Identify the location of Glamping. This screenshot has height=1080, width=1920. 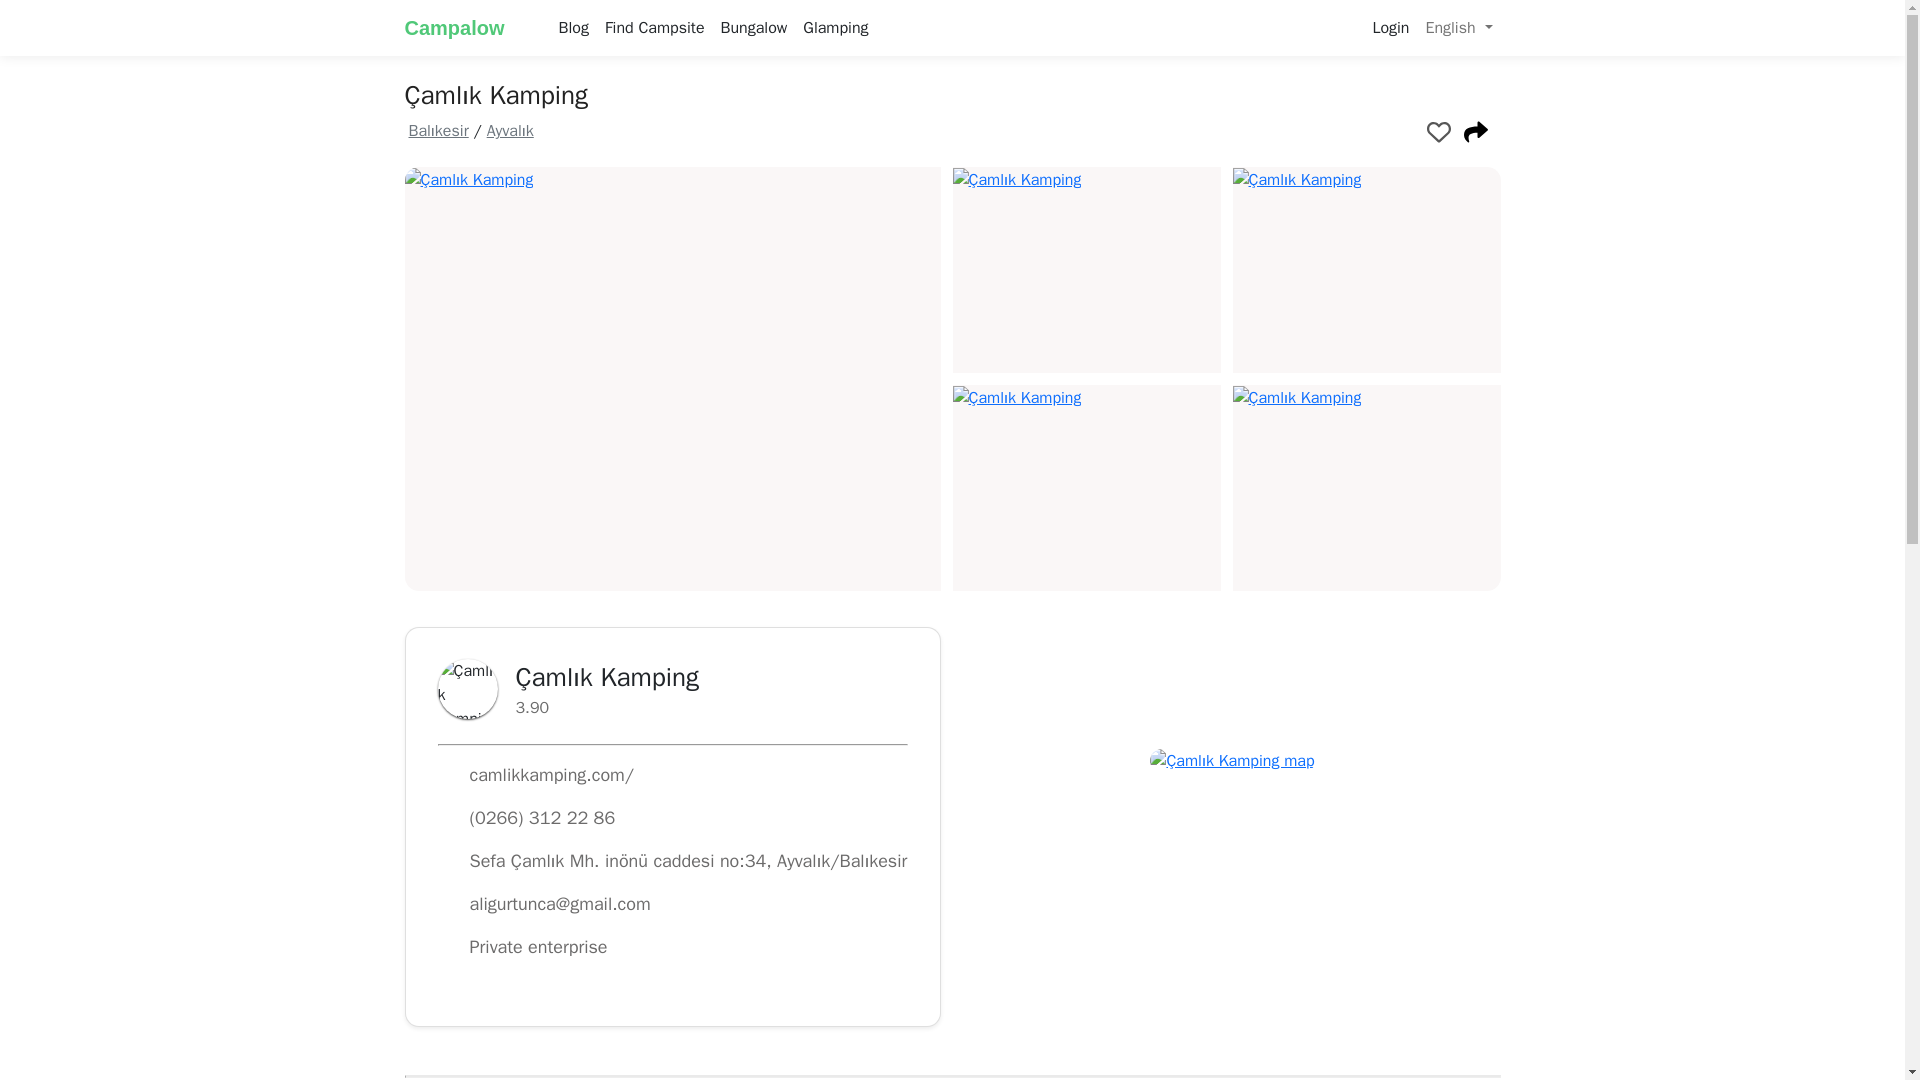
(834, 27).